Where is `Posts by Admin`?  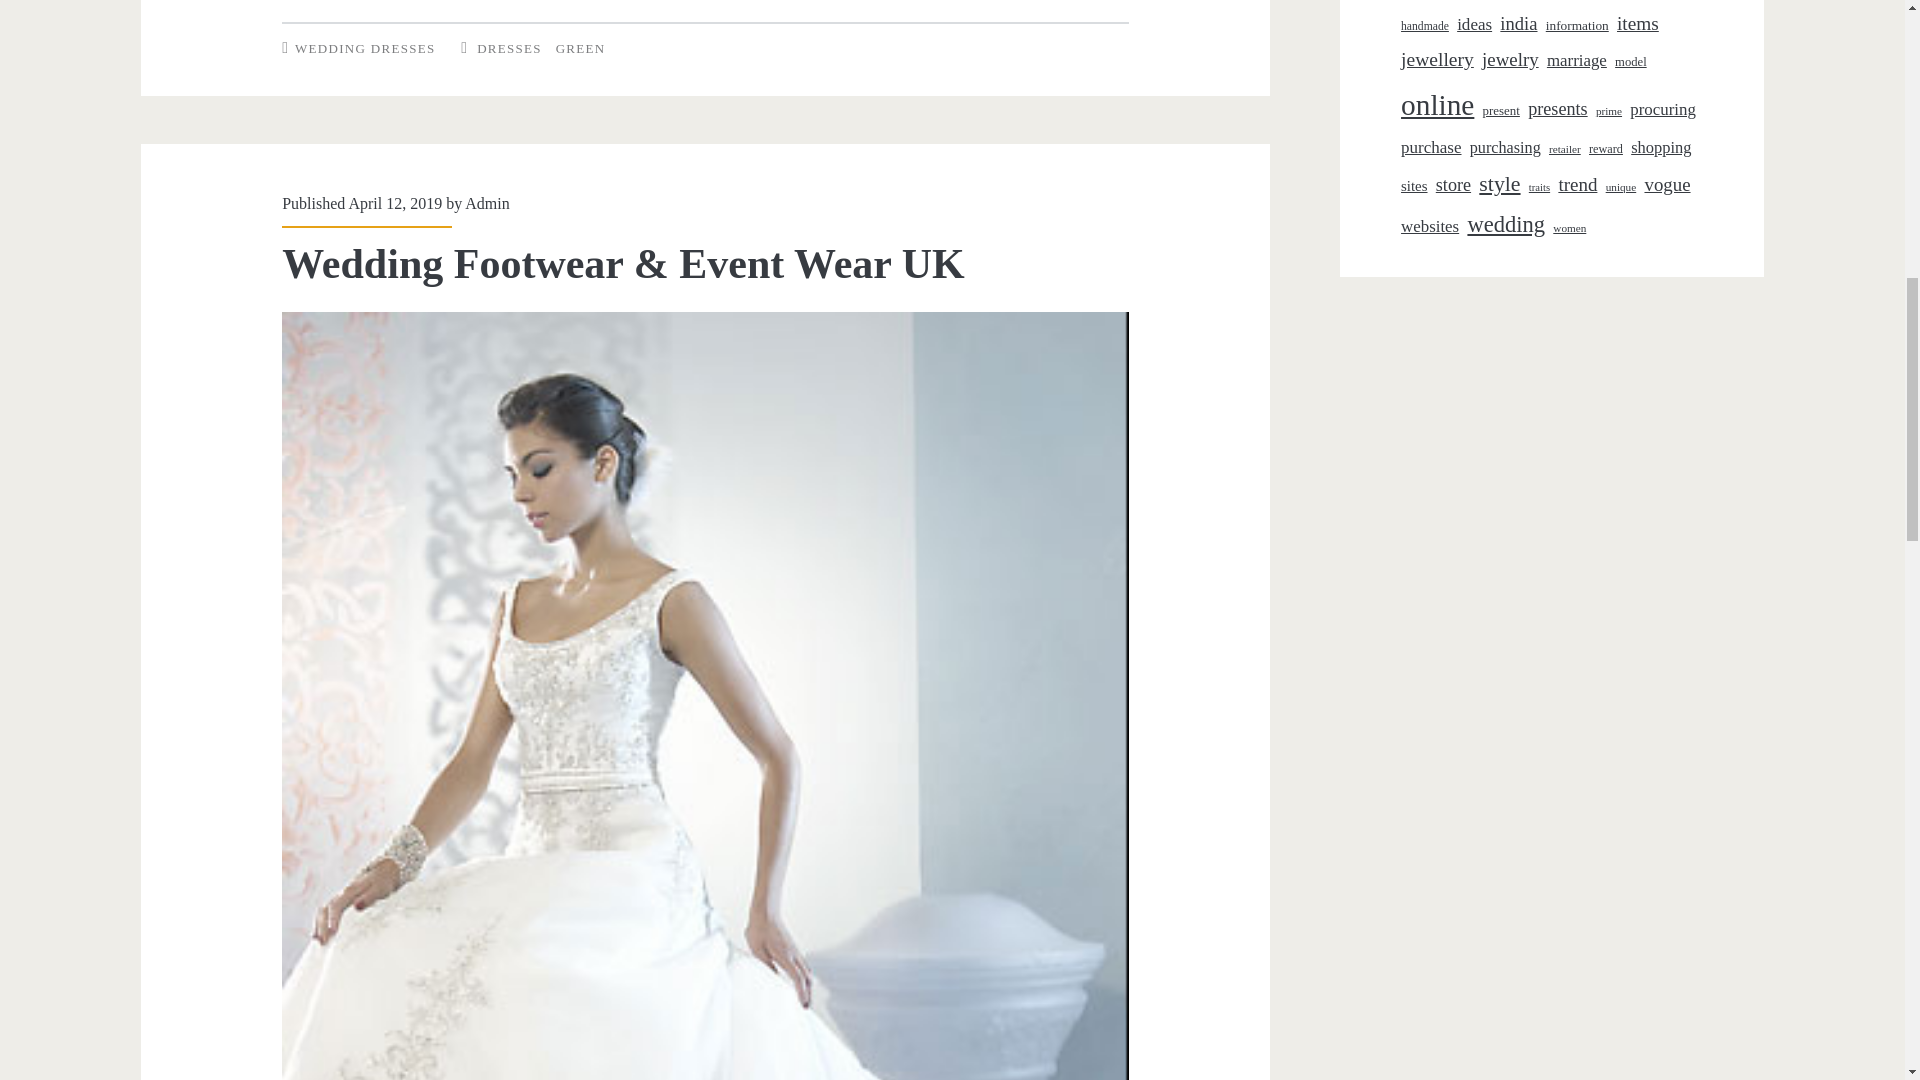
Posts by Admin is located at coordinates (486, 203).